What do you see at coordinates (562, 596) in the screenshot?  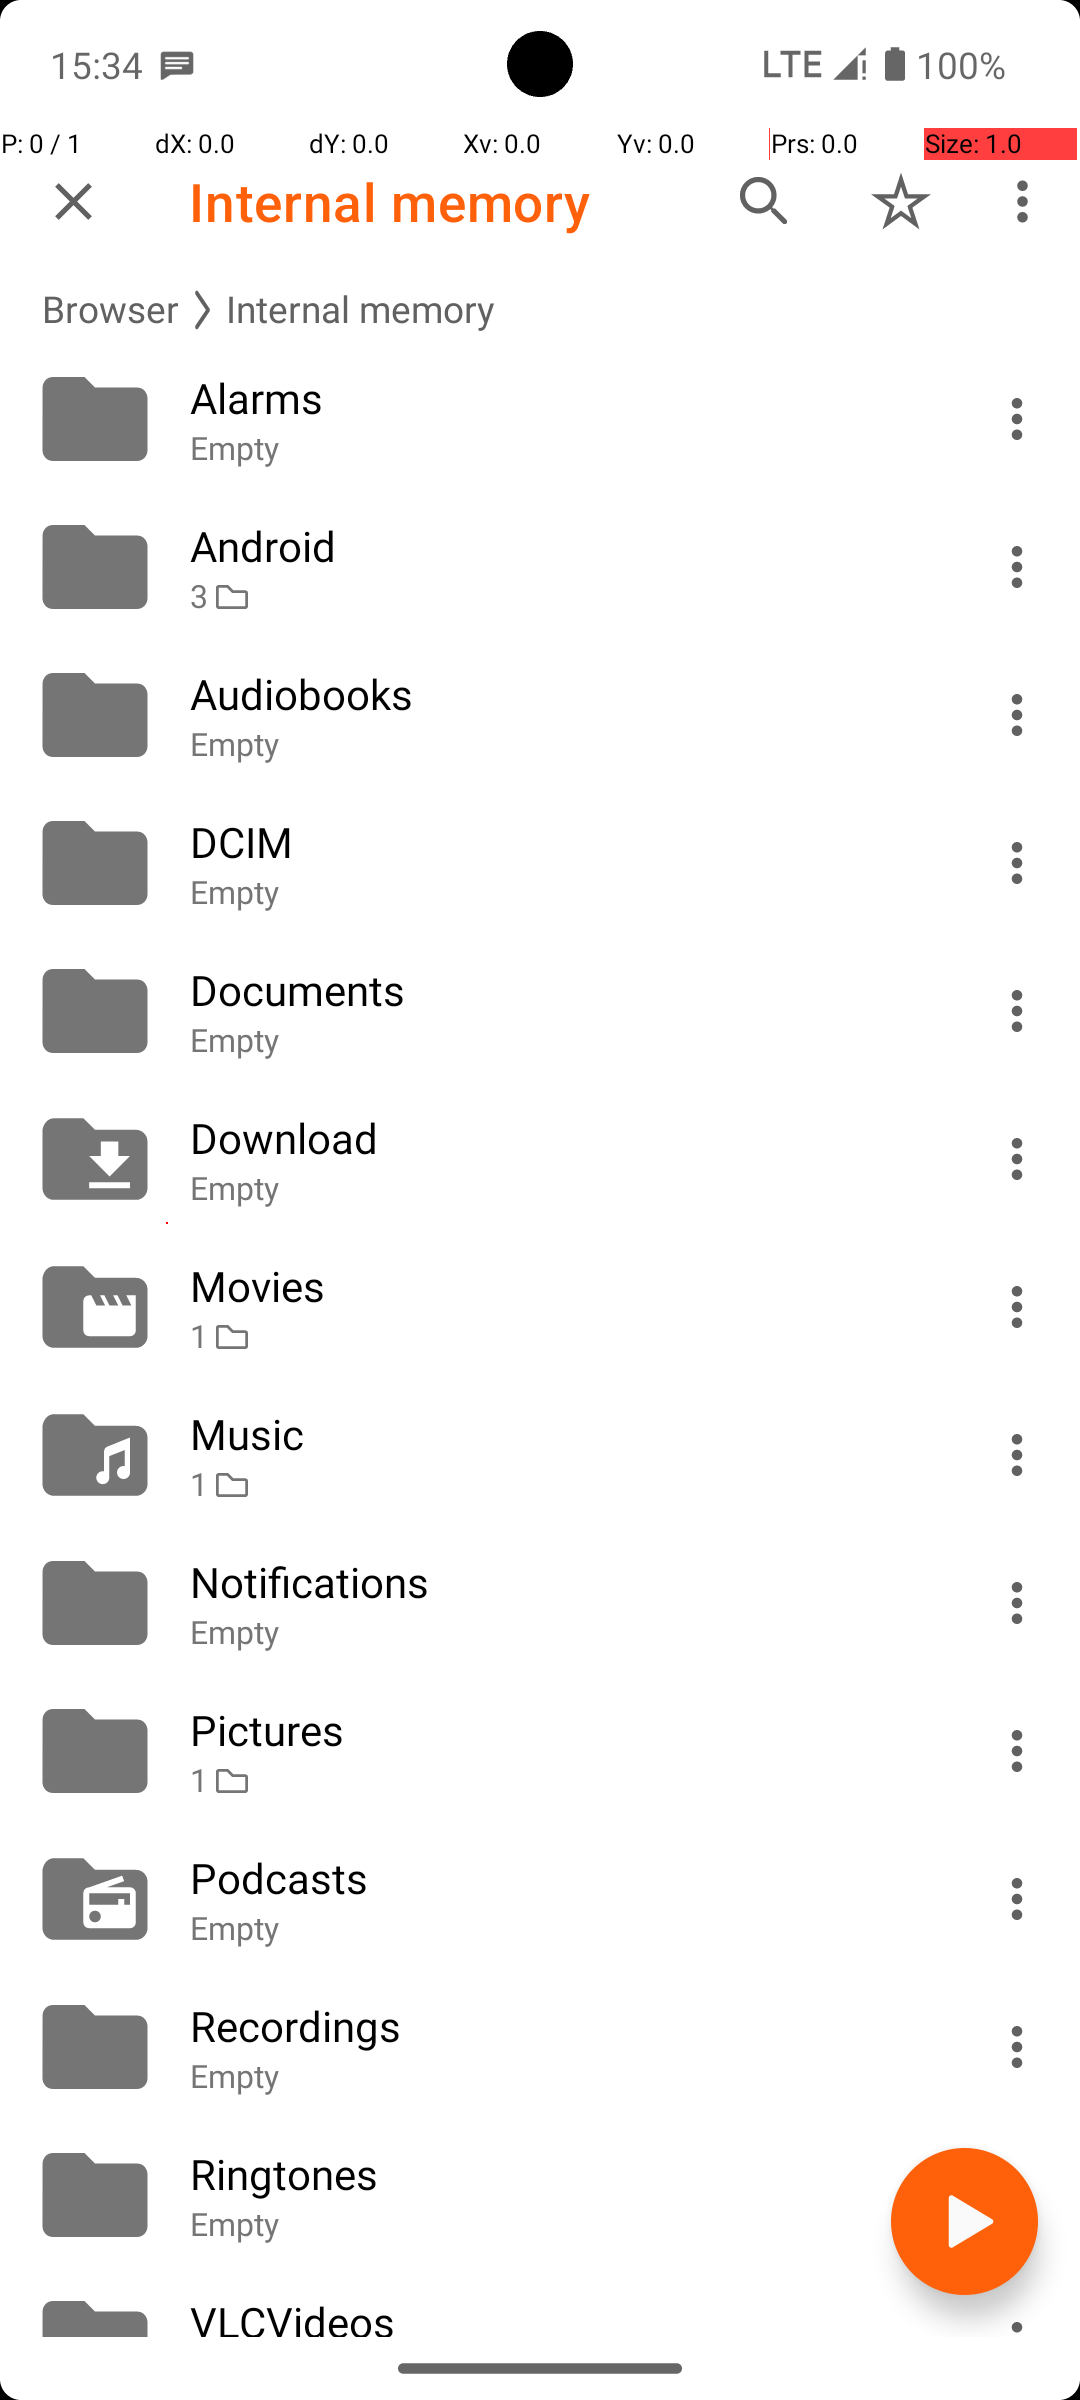 I see `3 §*§` at bounding box center [562, 596].